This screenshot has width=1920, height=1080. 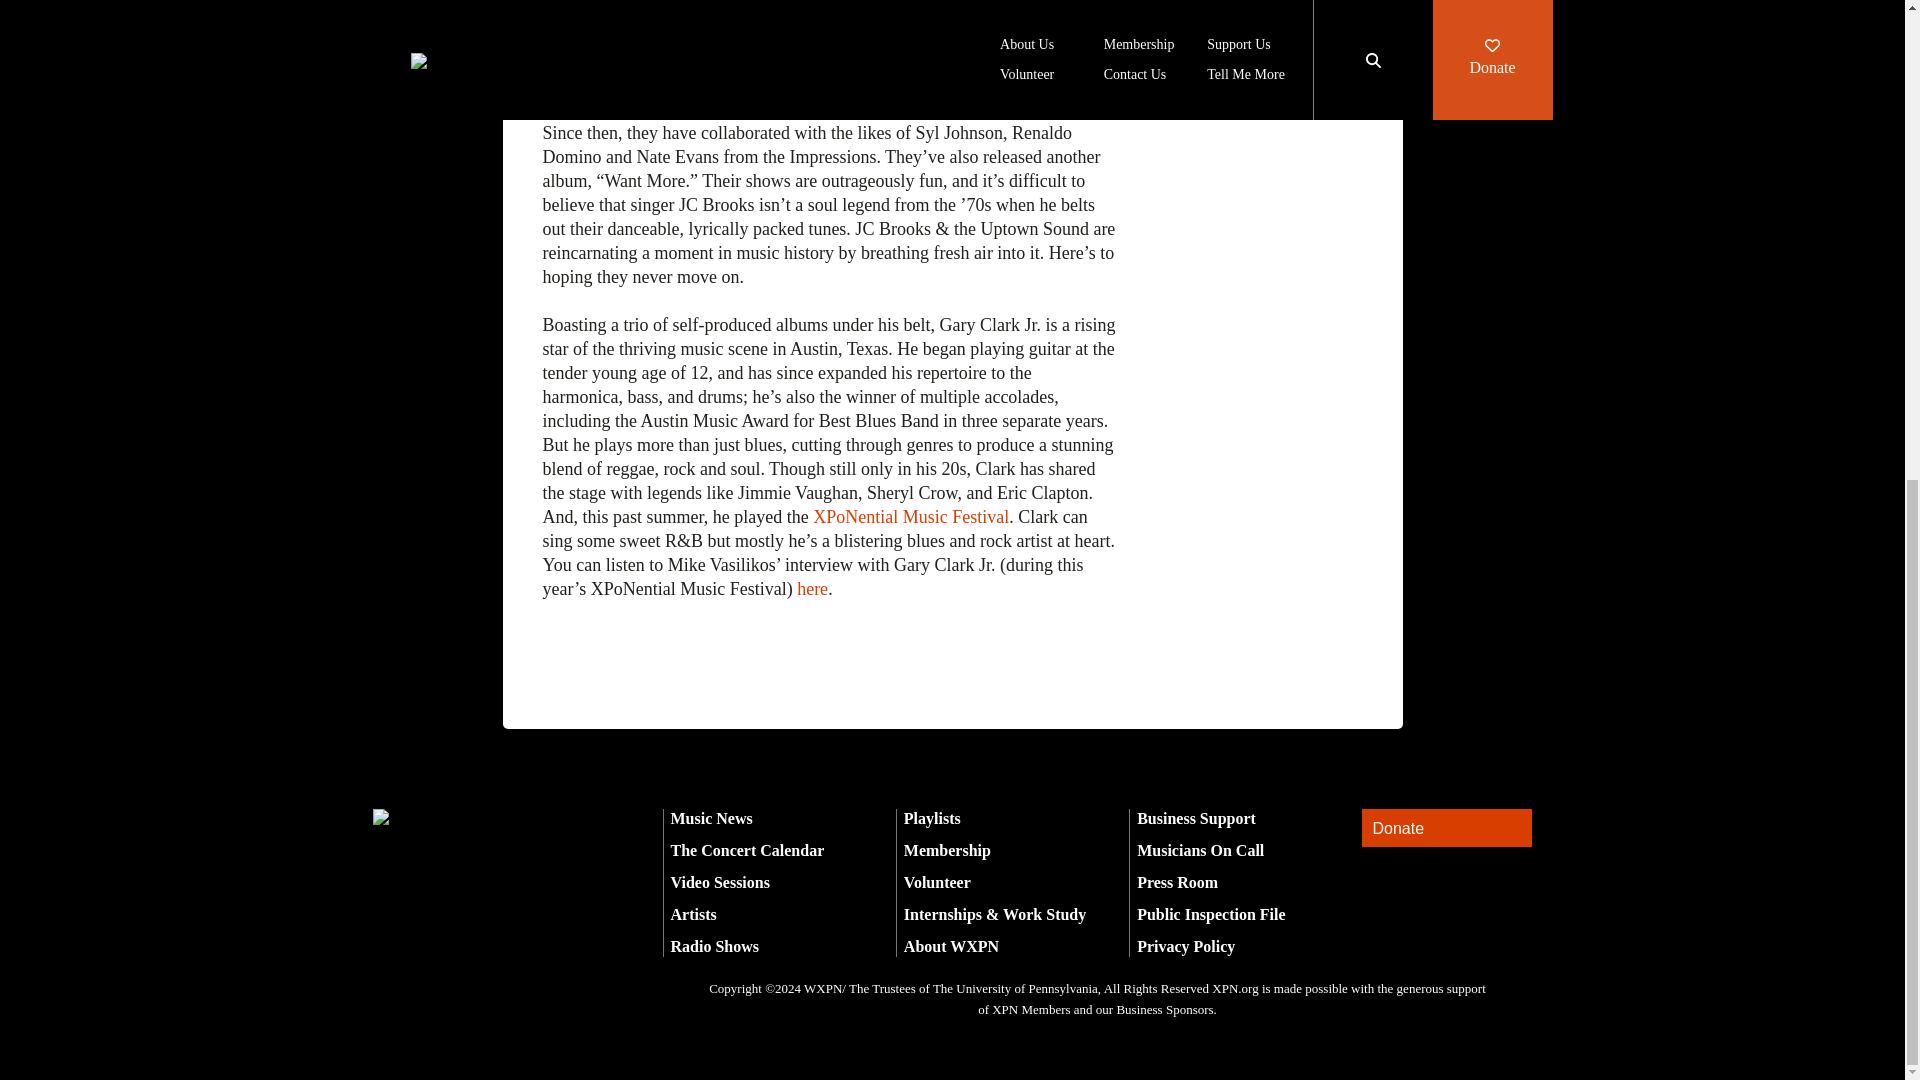 What do you see at coordinates (1446, 828) in the screenshot?
I see `Donate` at bounding box center [1446, 828].